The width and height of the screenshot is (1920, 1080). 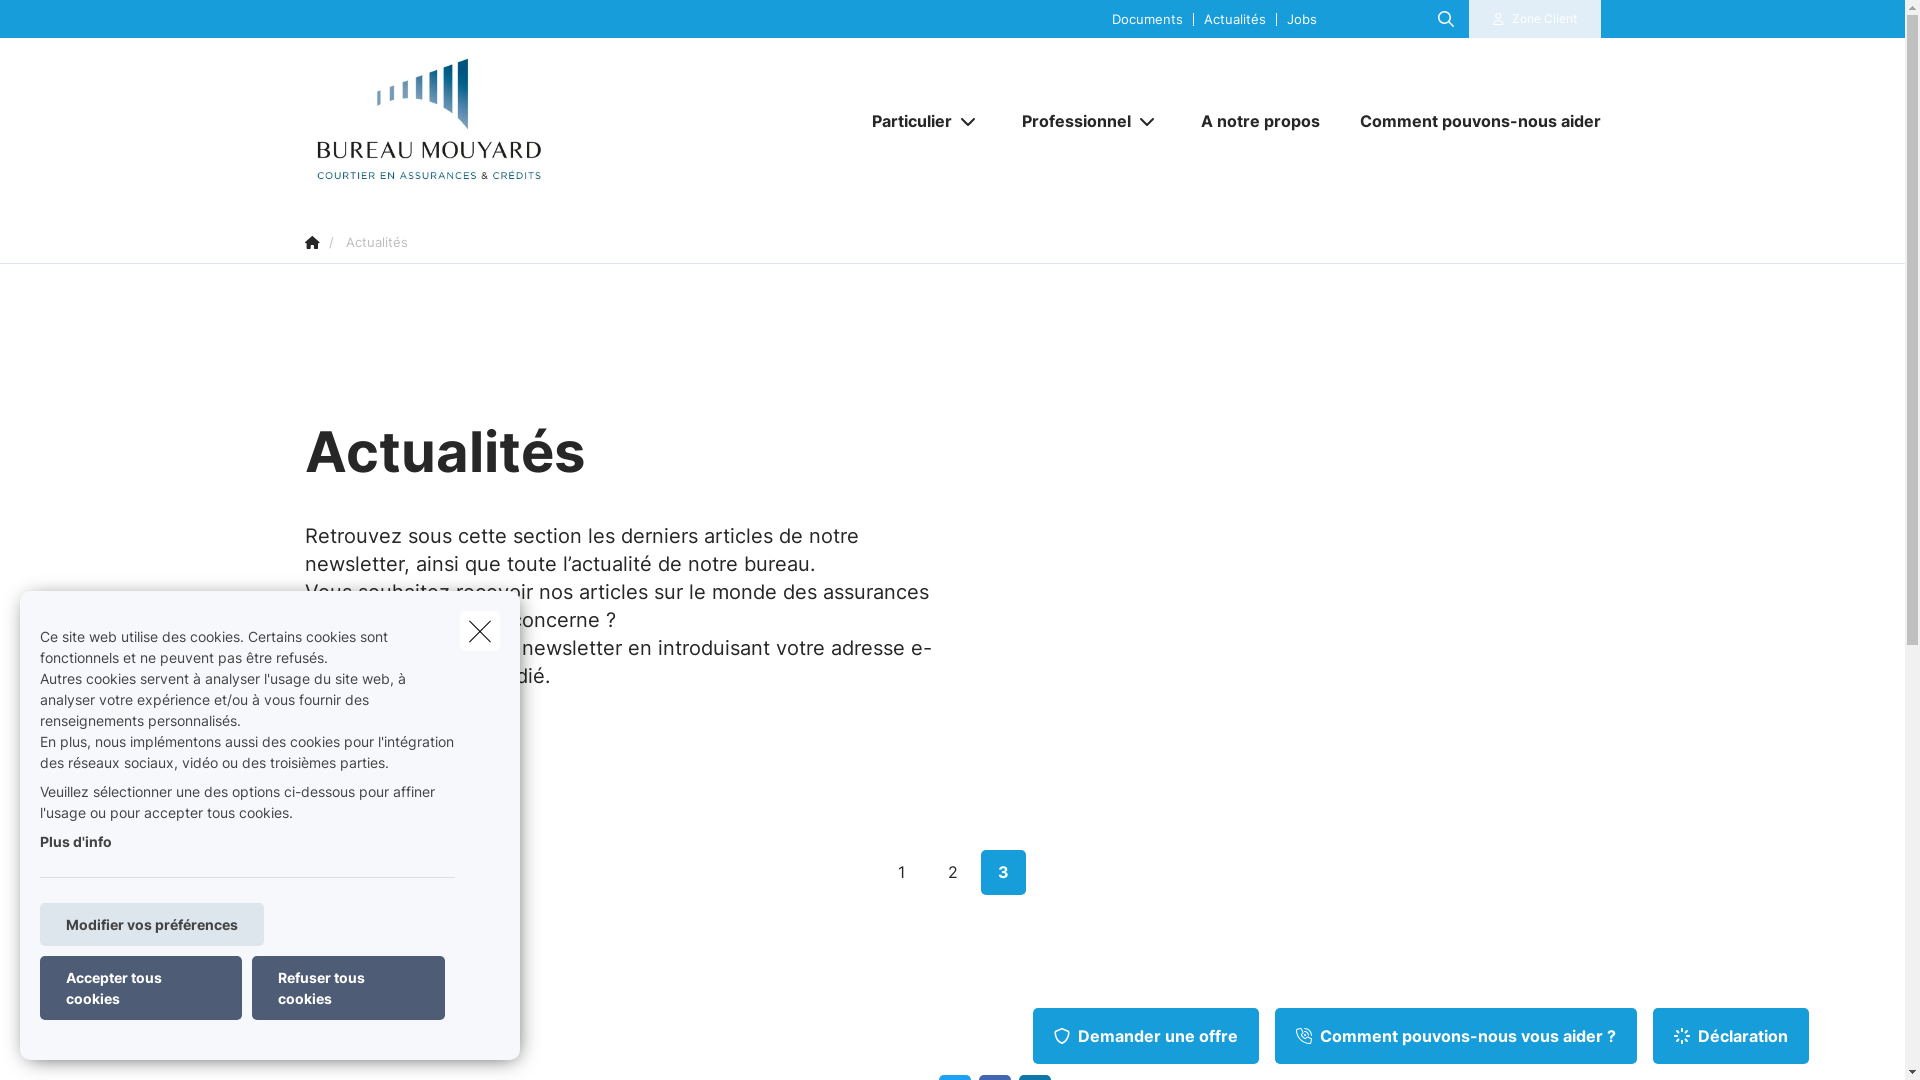 What do you see at coordinates (1004, 872) in the screenshot?
I see `Page courante
3` at bounding box center [1004, 872].